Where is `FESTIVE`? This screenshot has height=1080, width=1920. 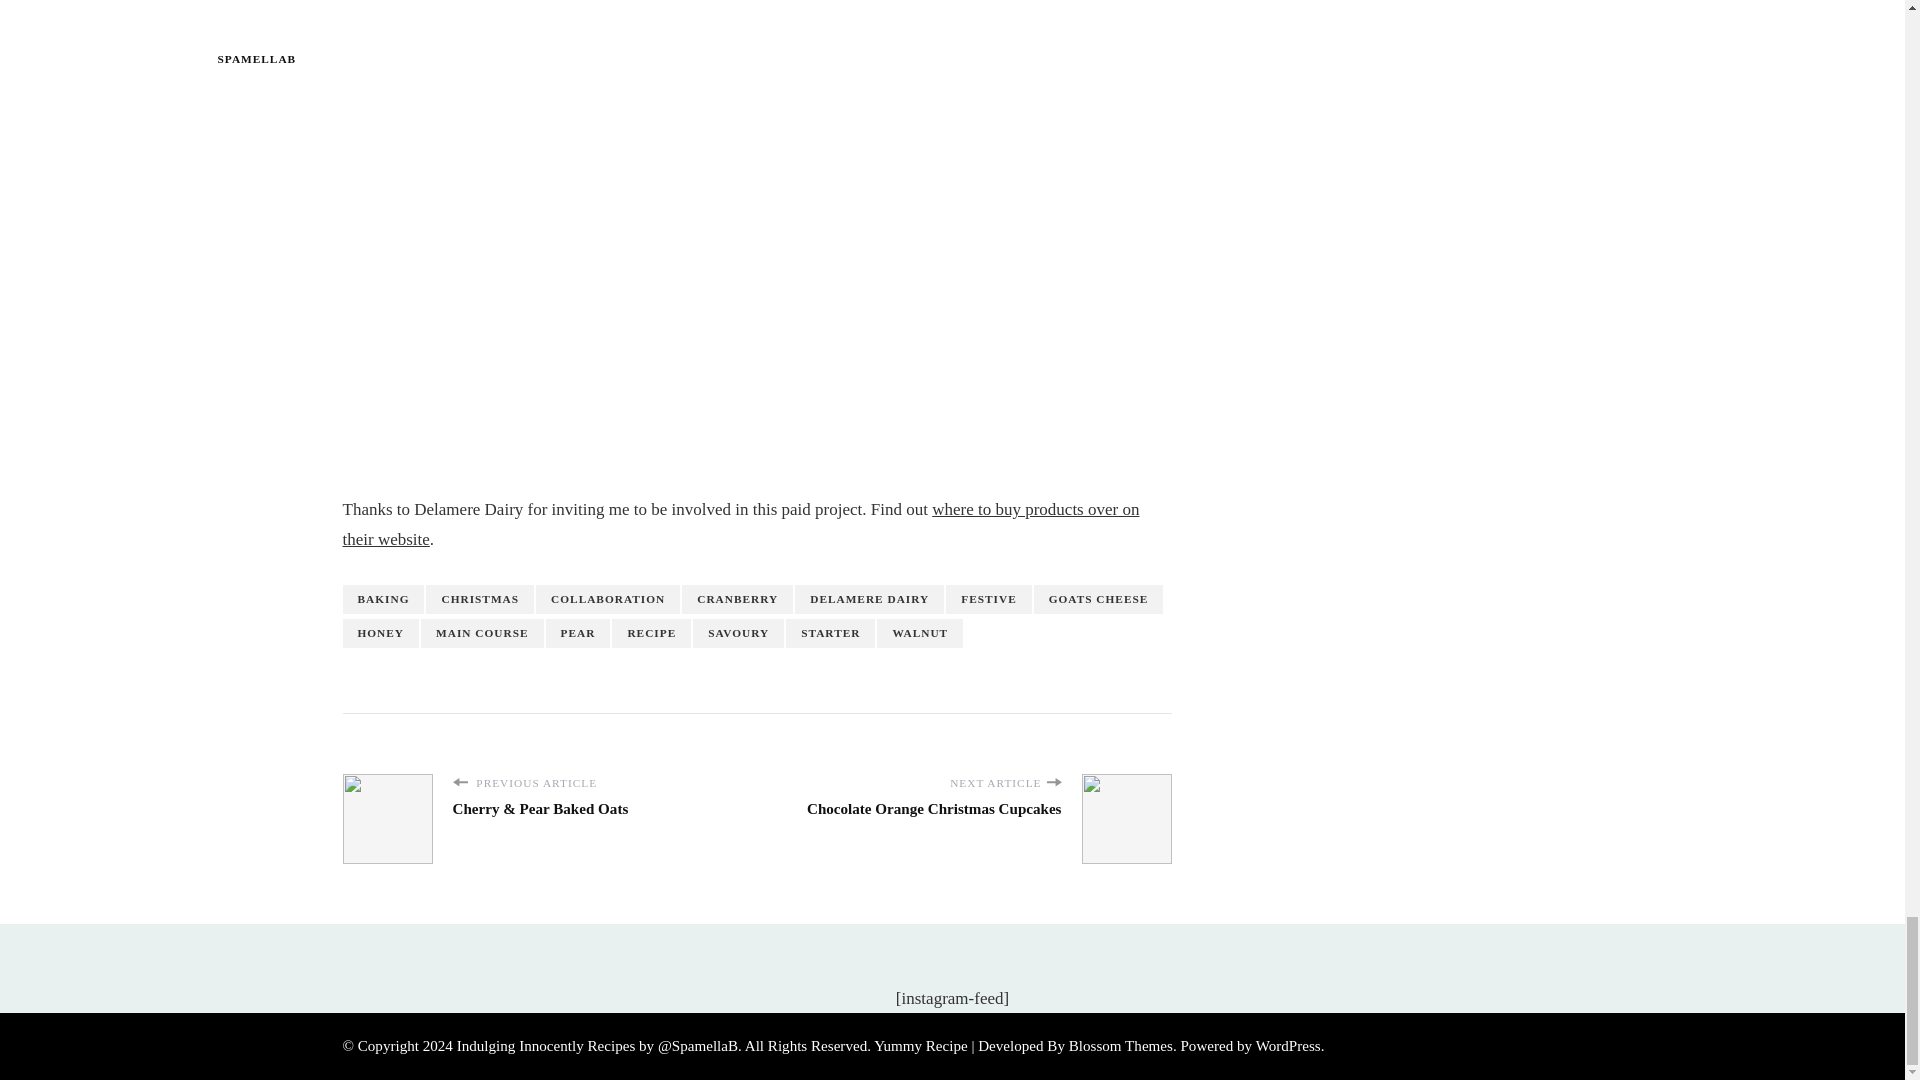
FESTIVE is located at coordinates (988, 600).